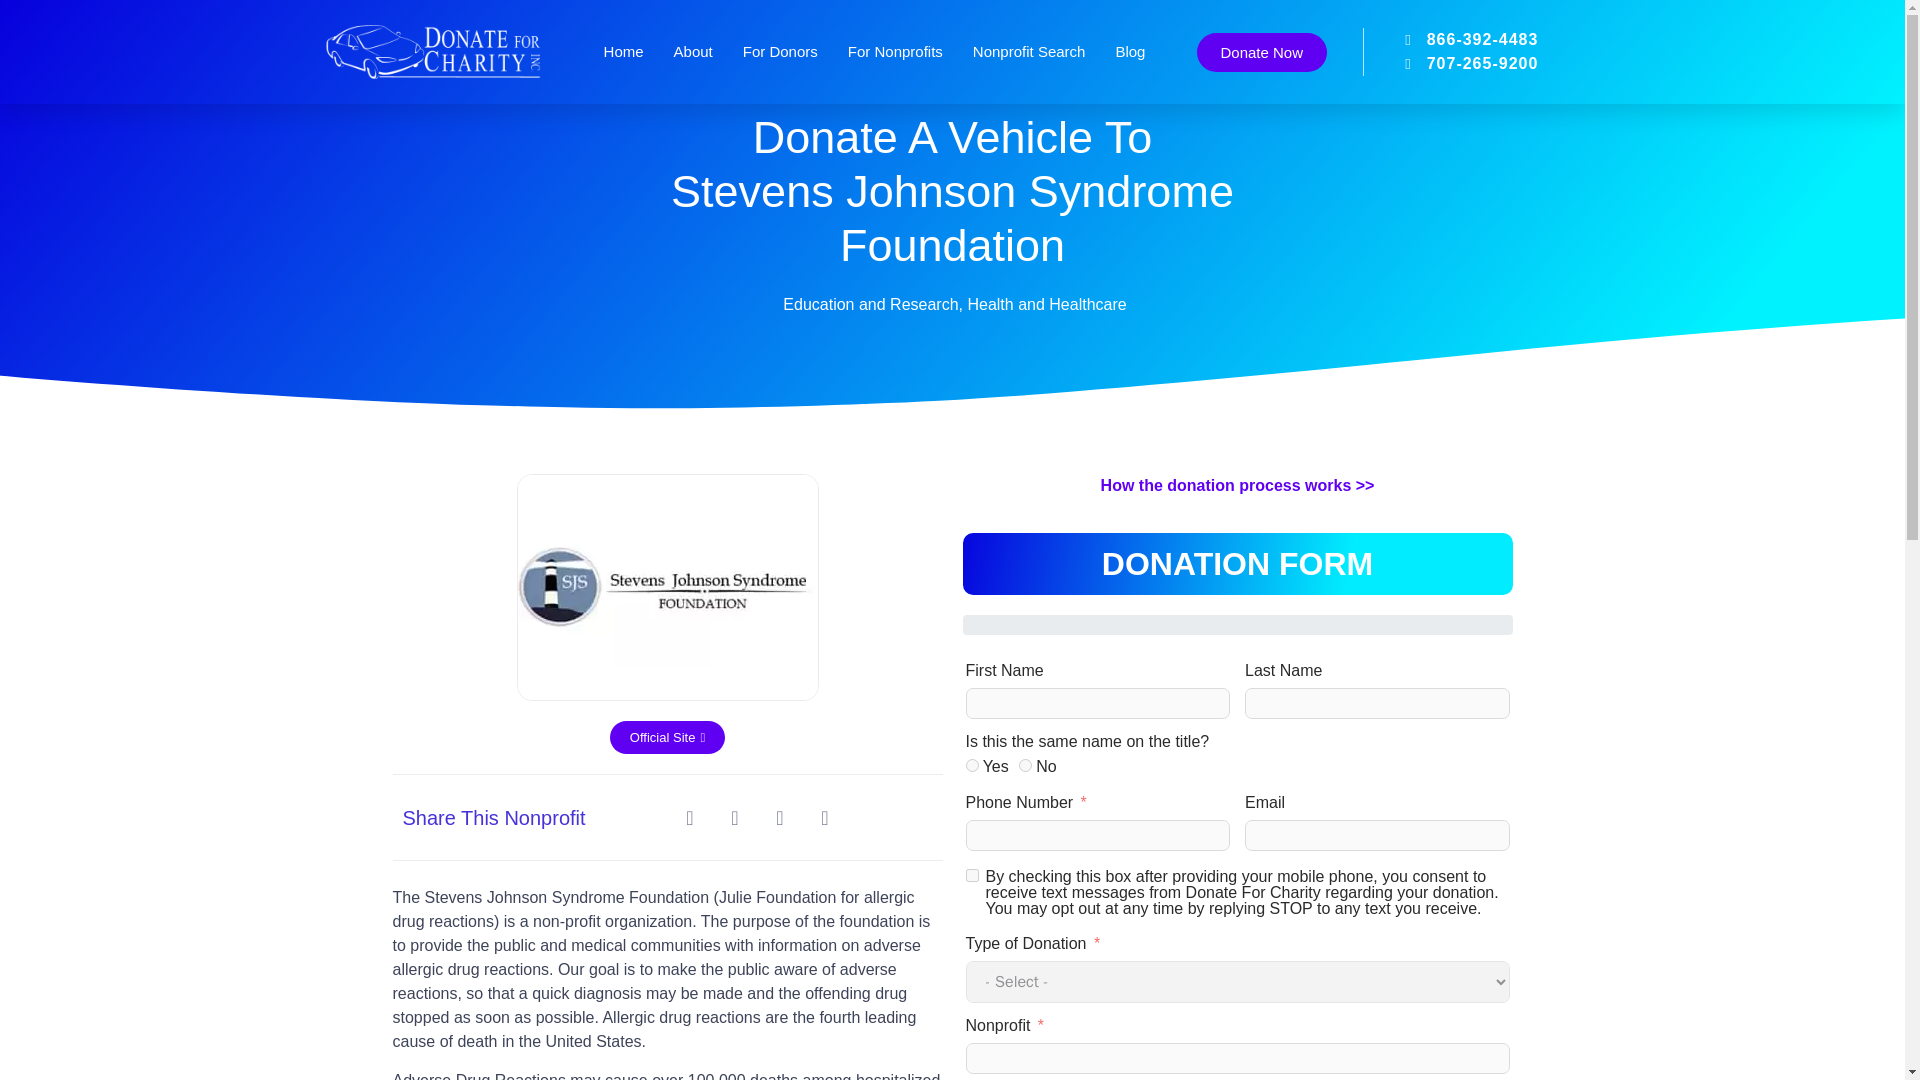 This screenshot has width=1920, height=1080. Describe the element at coordinates (972, 766) in the screenshot. I see `yes` at that location.